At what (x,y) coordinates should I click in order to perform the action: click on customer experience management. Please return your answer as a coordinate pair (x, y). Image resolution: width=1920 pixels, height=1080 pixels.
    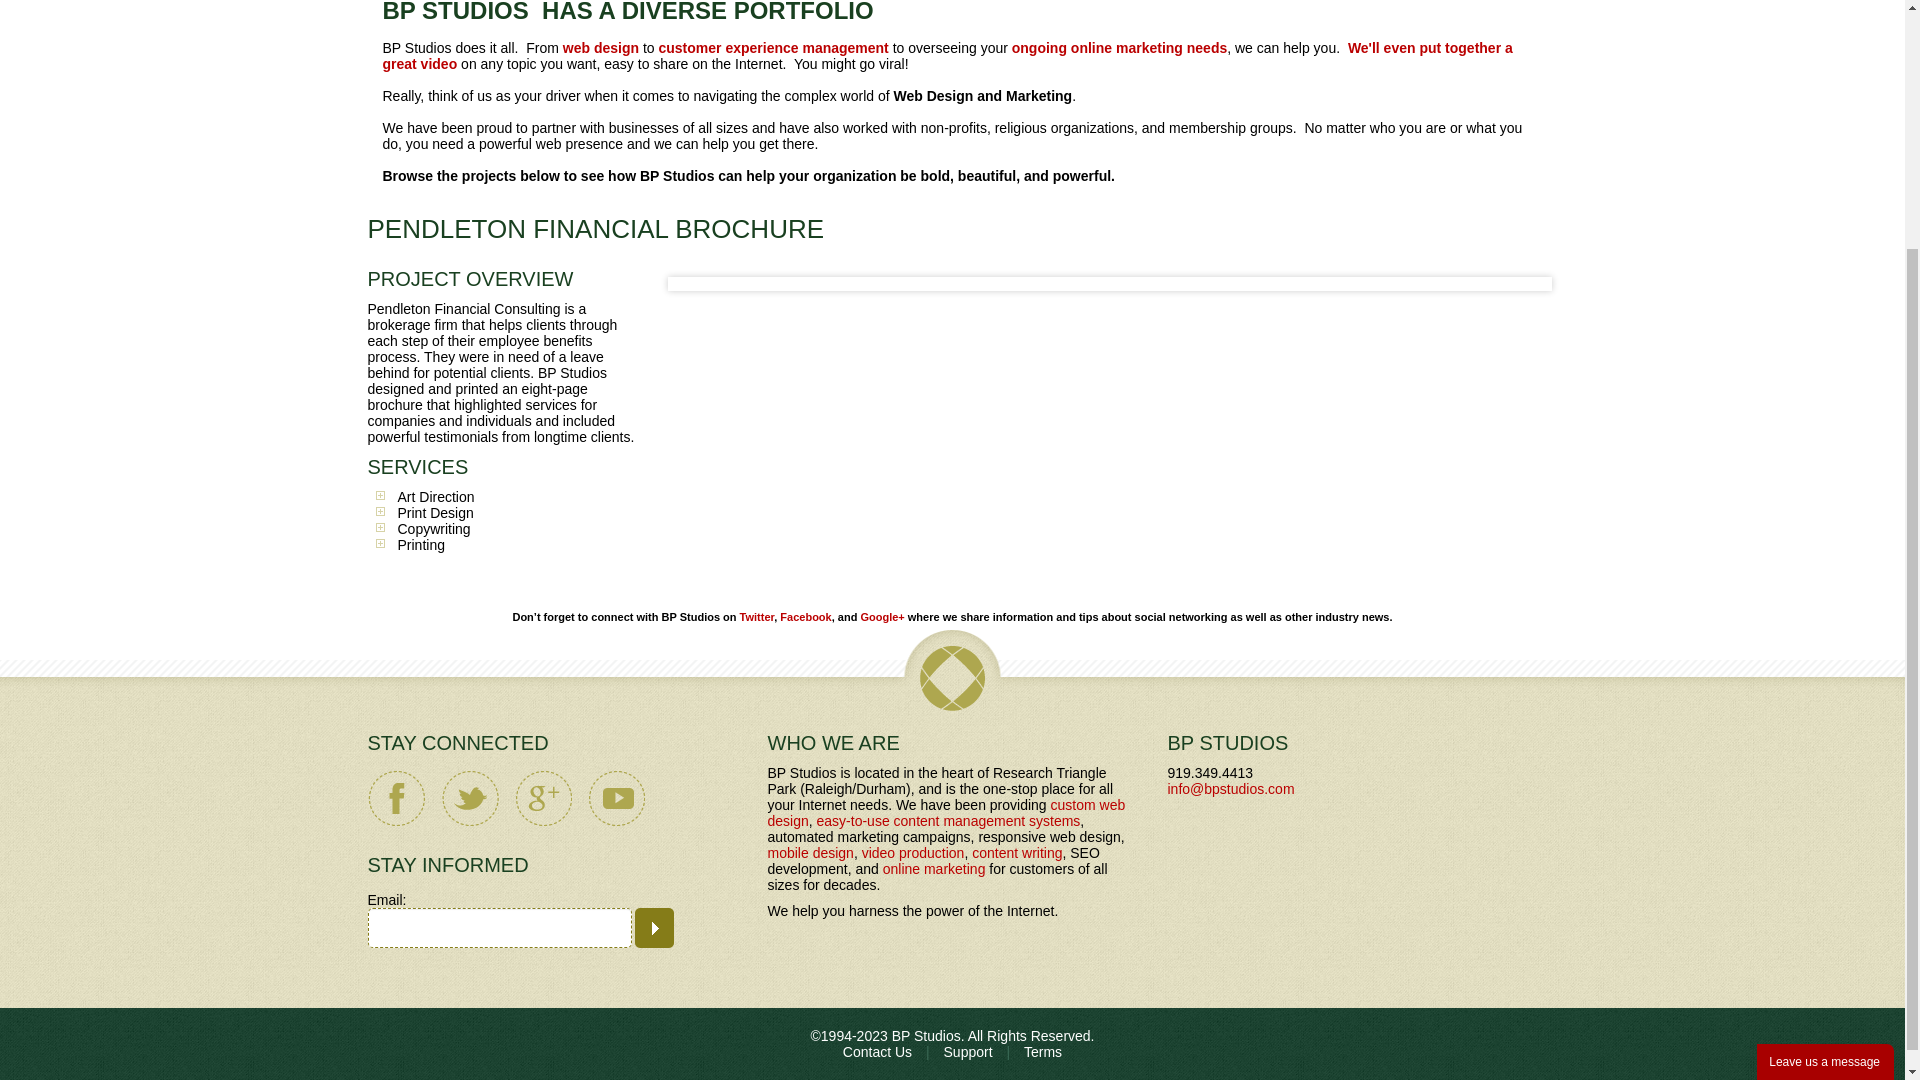
    Looking at the image, I should click on (772, 48).